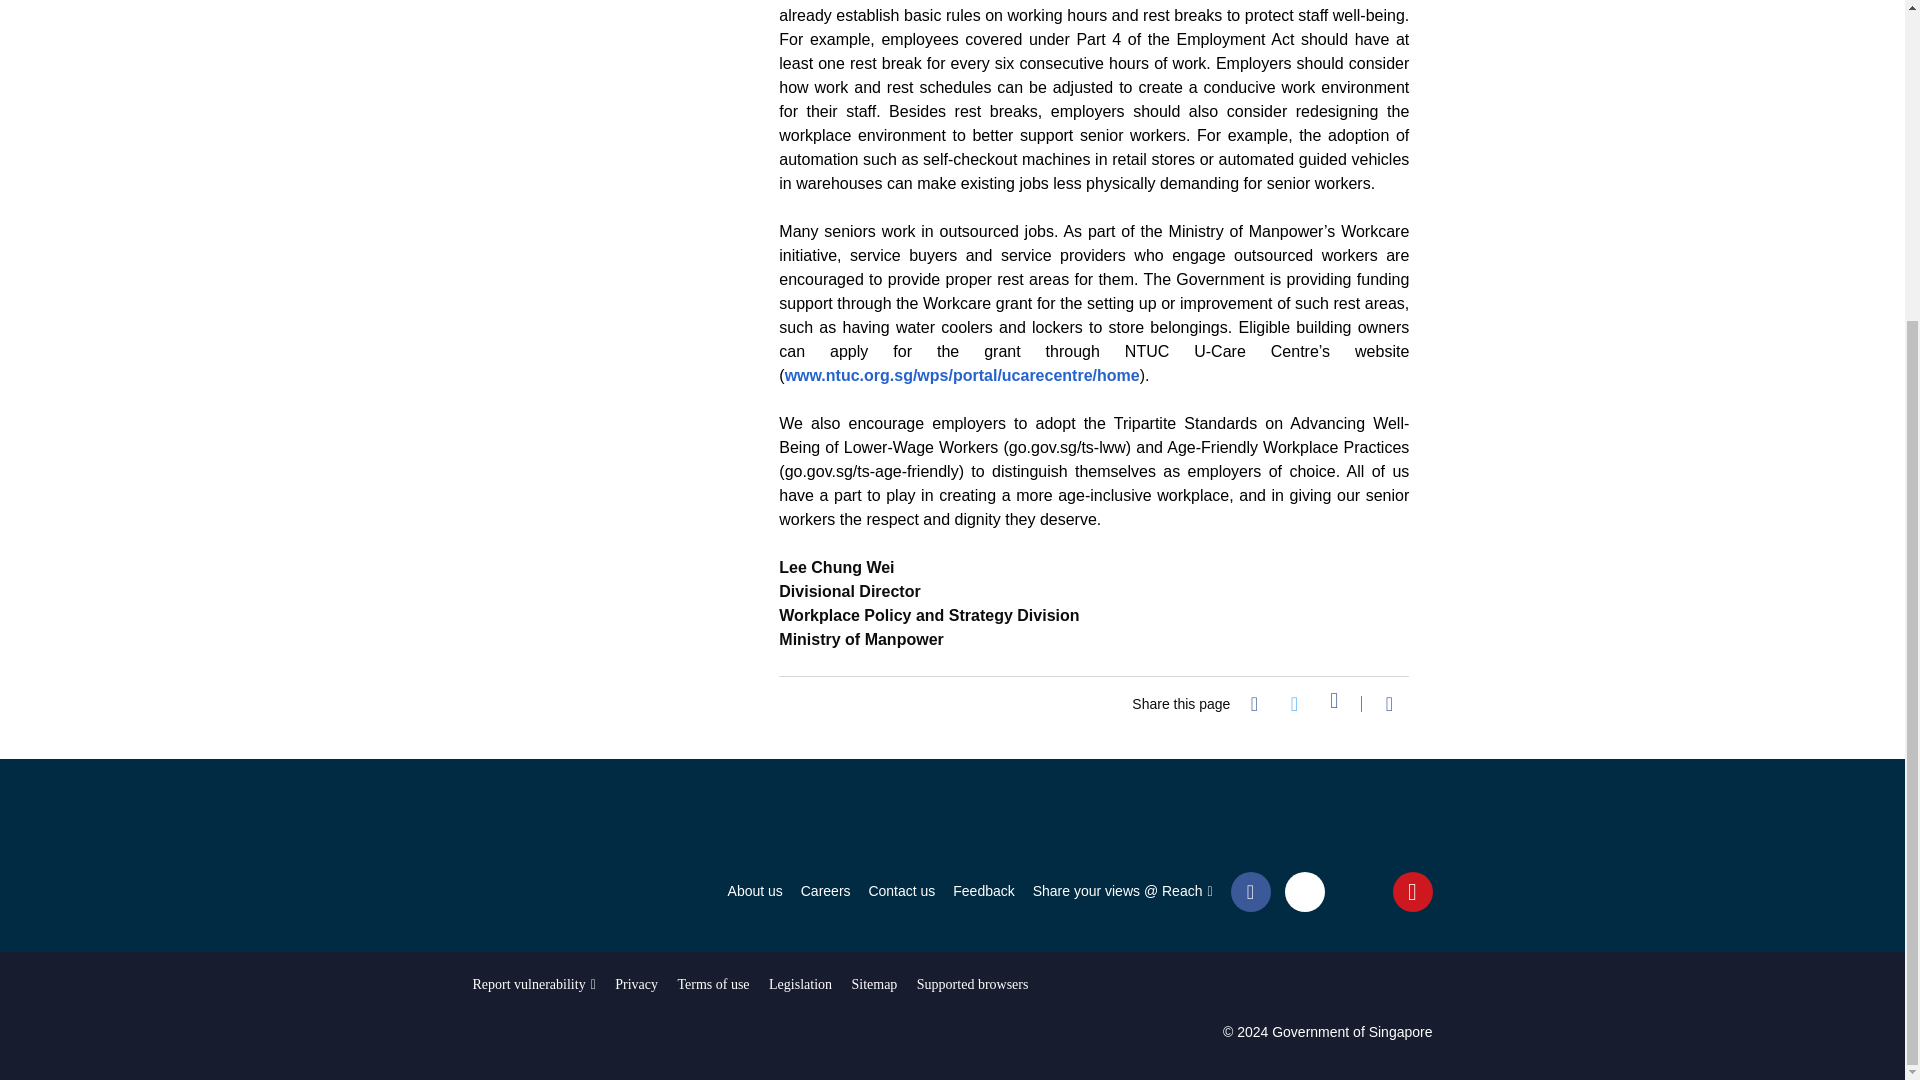  I want to click on Legislation, so click(800, 984).